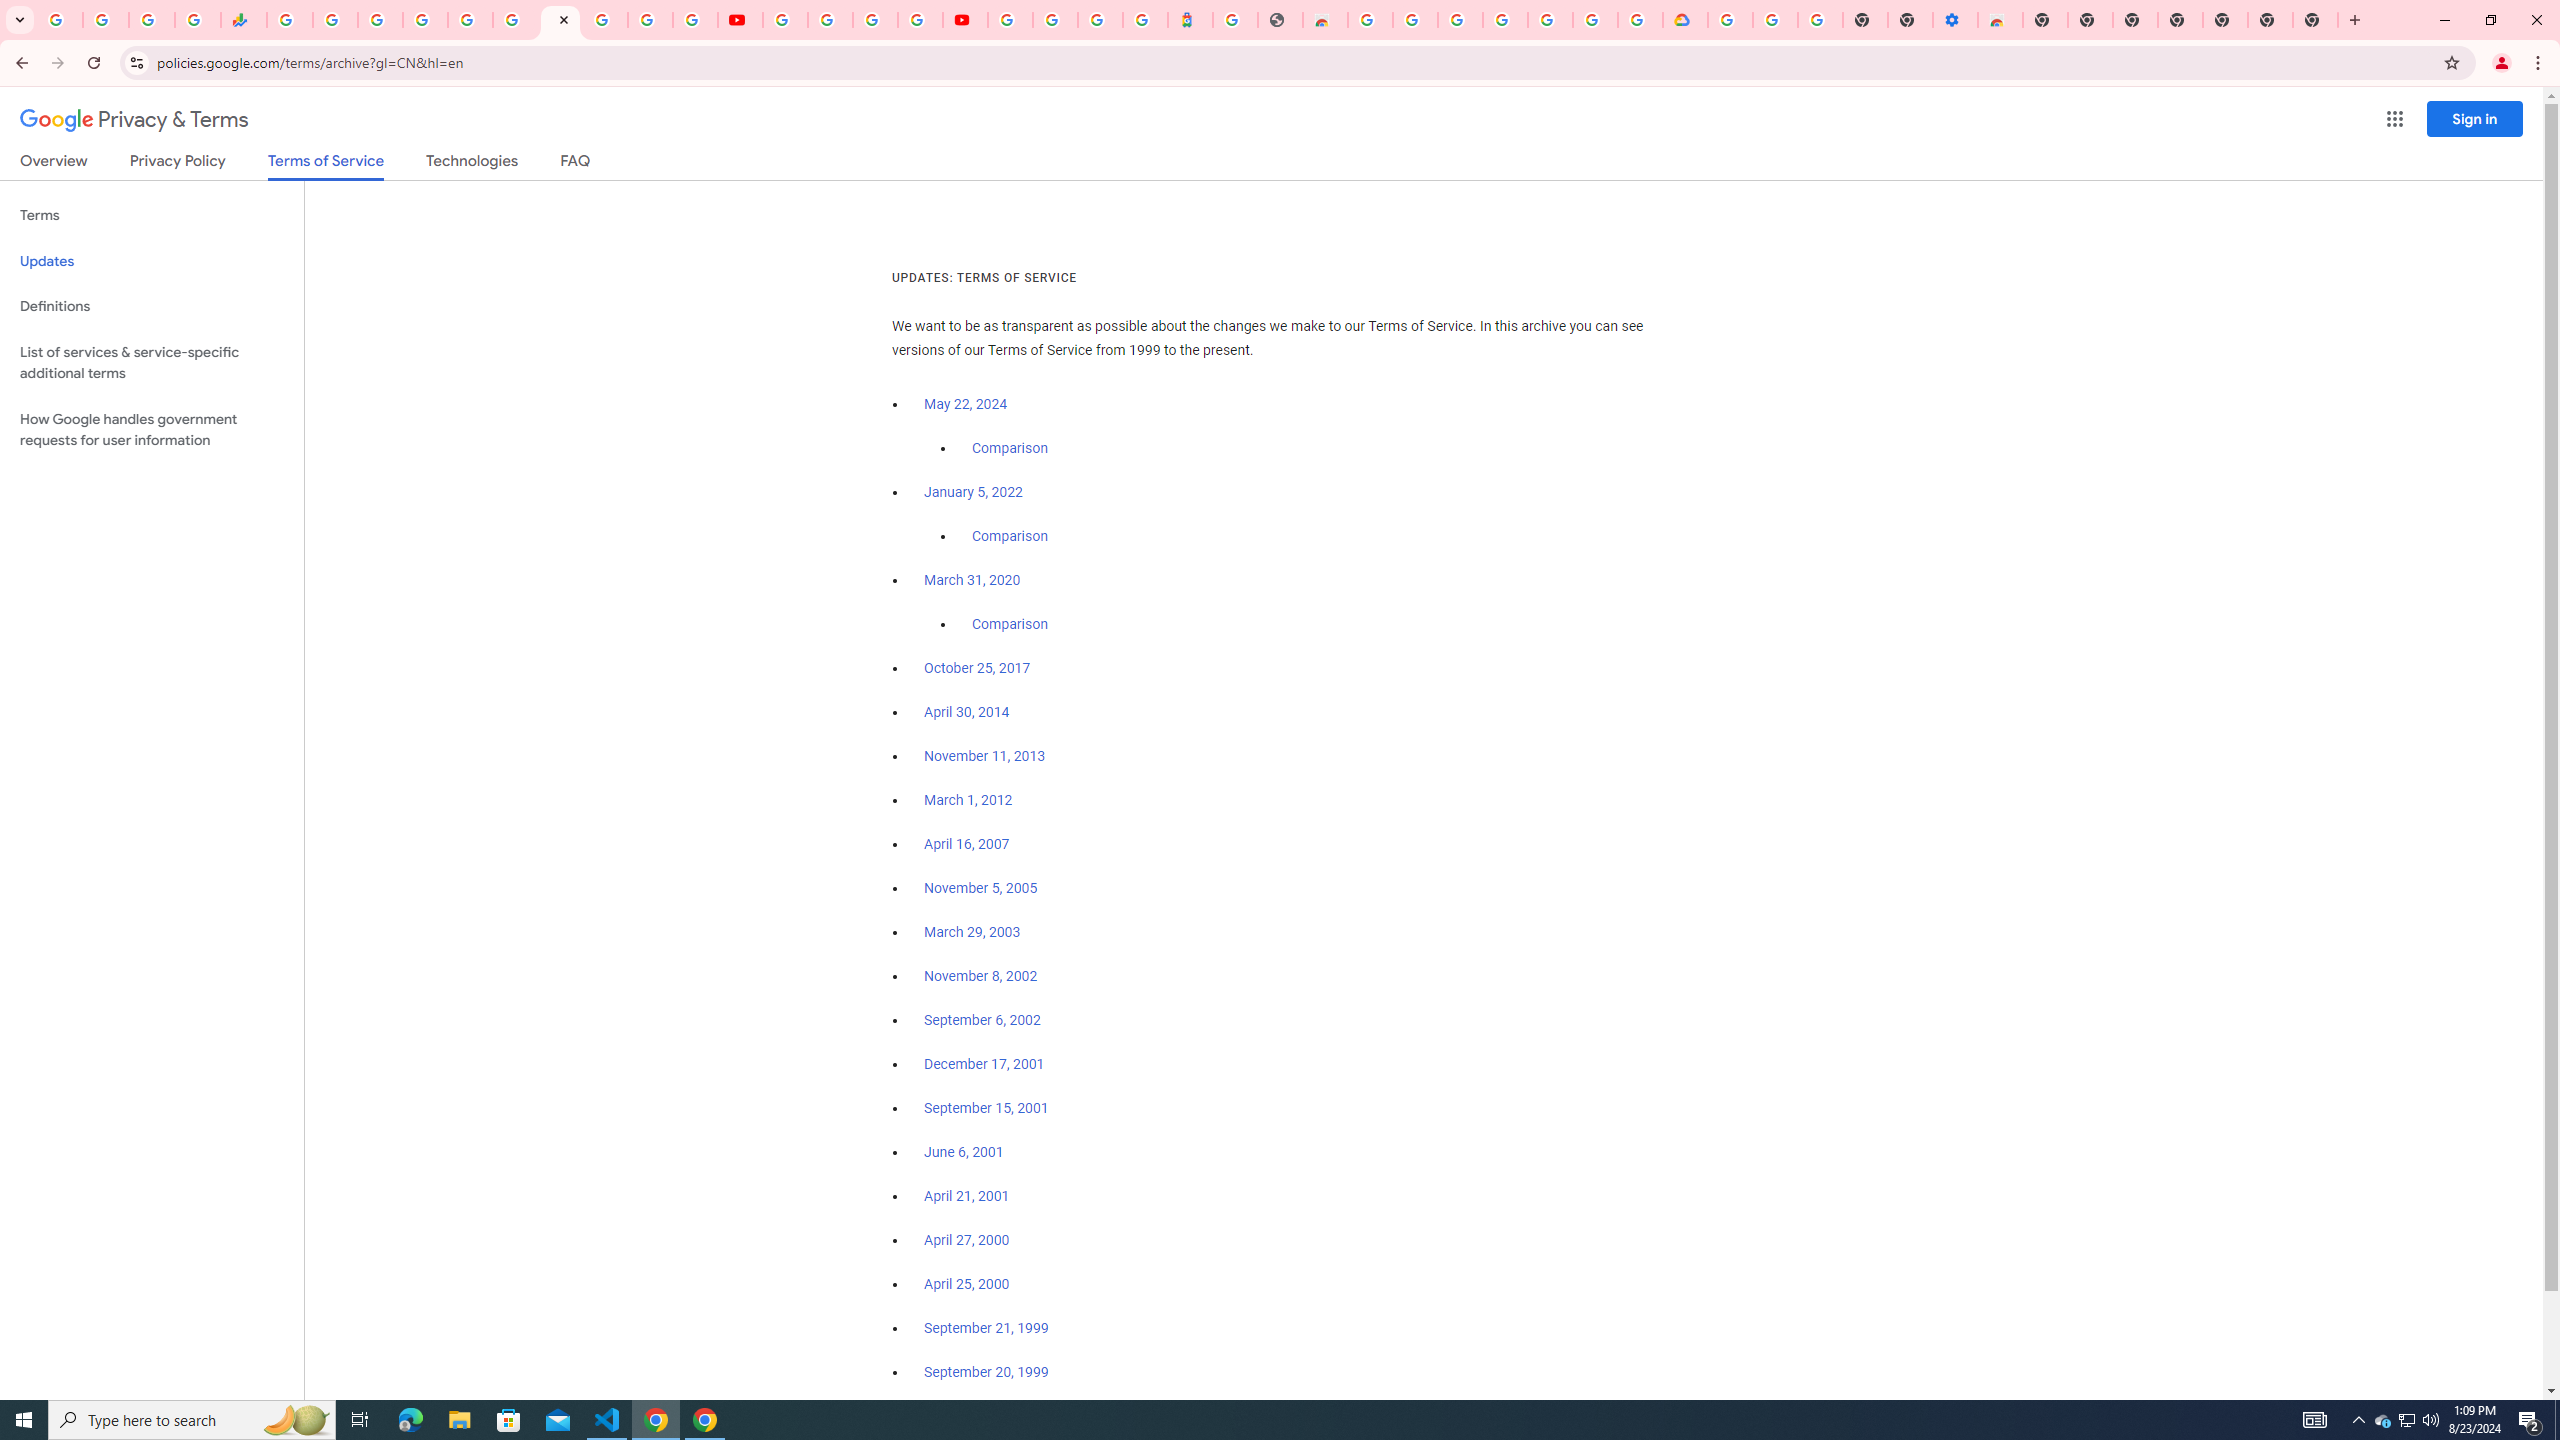 This screenshot has height=1440, width=2560. Describe the element at coordinates (1820, 20) in the screenshot. I see `Turn cookies on or off - Computer - Google Account Help` at that location.